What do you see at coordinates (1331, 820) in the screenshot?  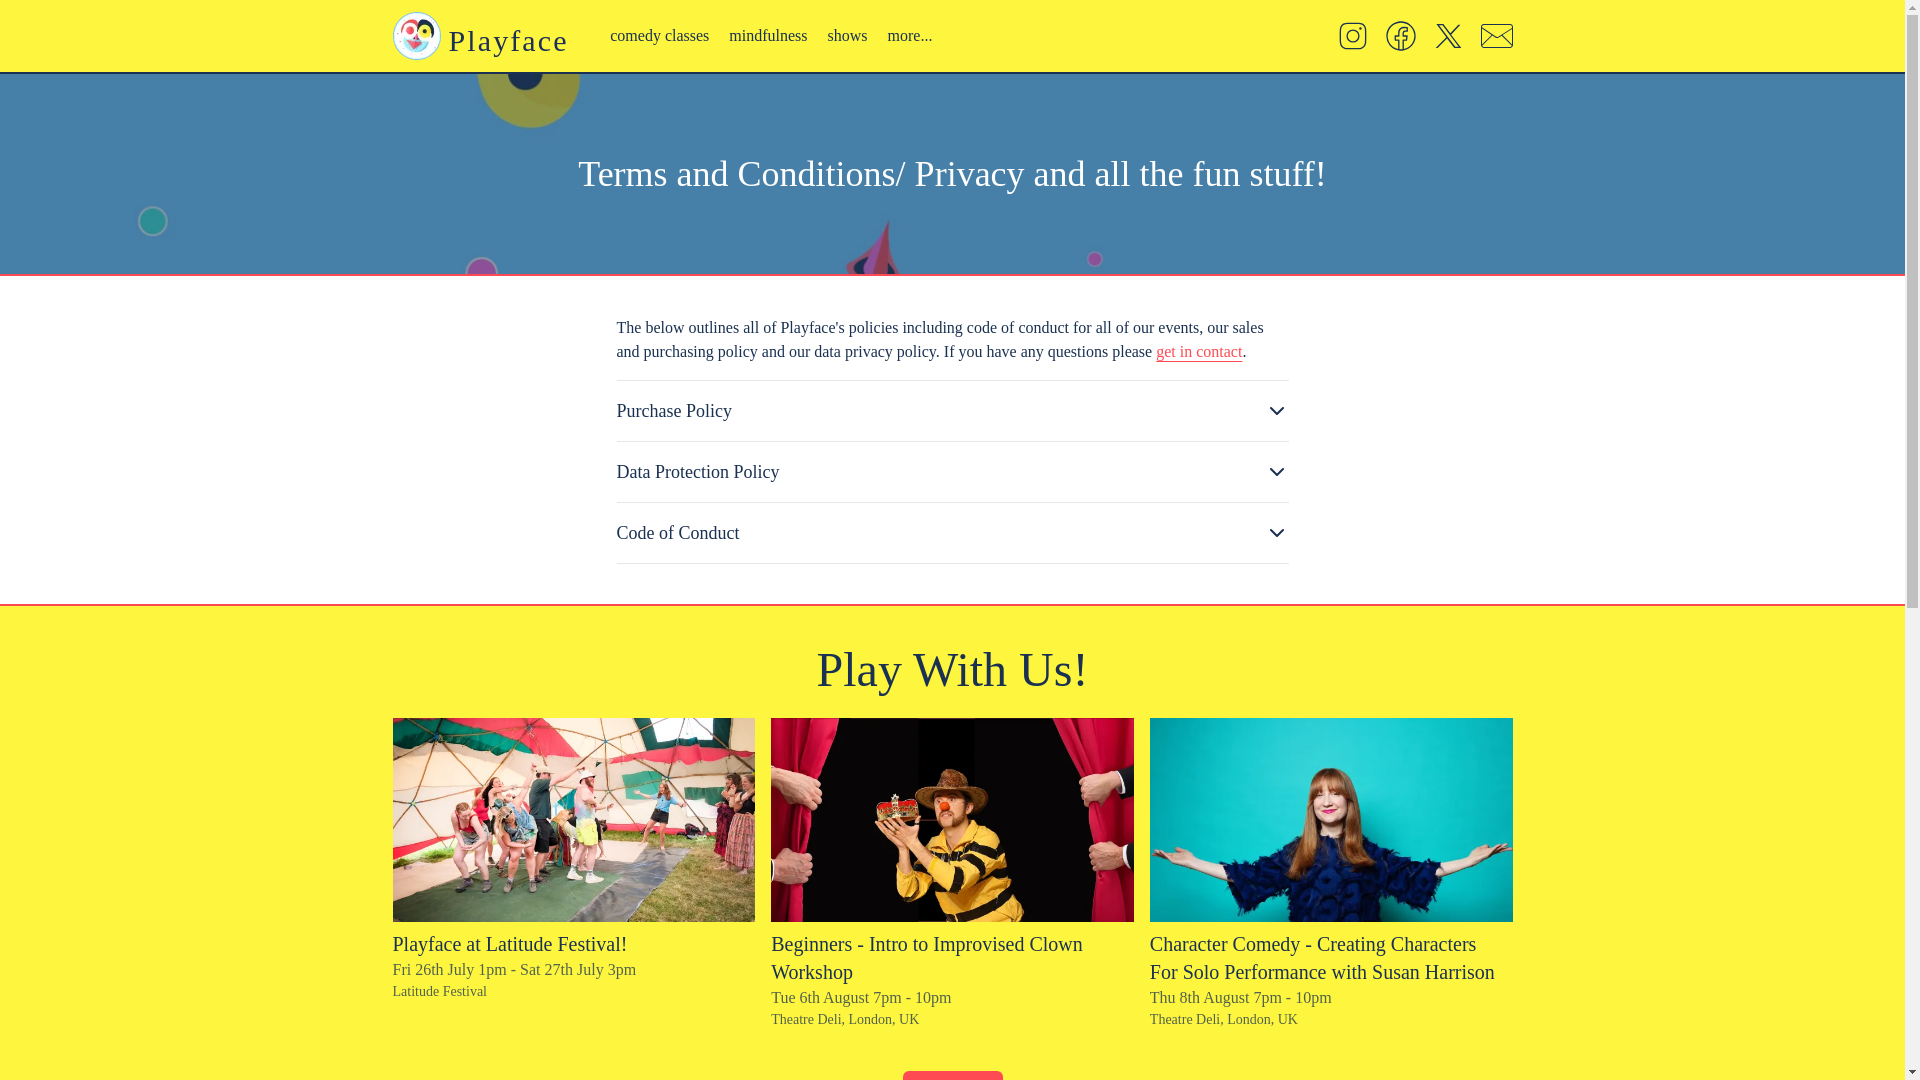 I see `Susan Harrison` at bounding box center [1331, 820].